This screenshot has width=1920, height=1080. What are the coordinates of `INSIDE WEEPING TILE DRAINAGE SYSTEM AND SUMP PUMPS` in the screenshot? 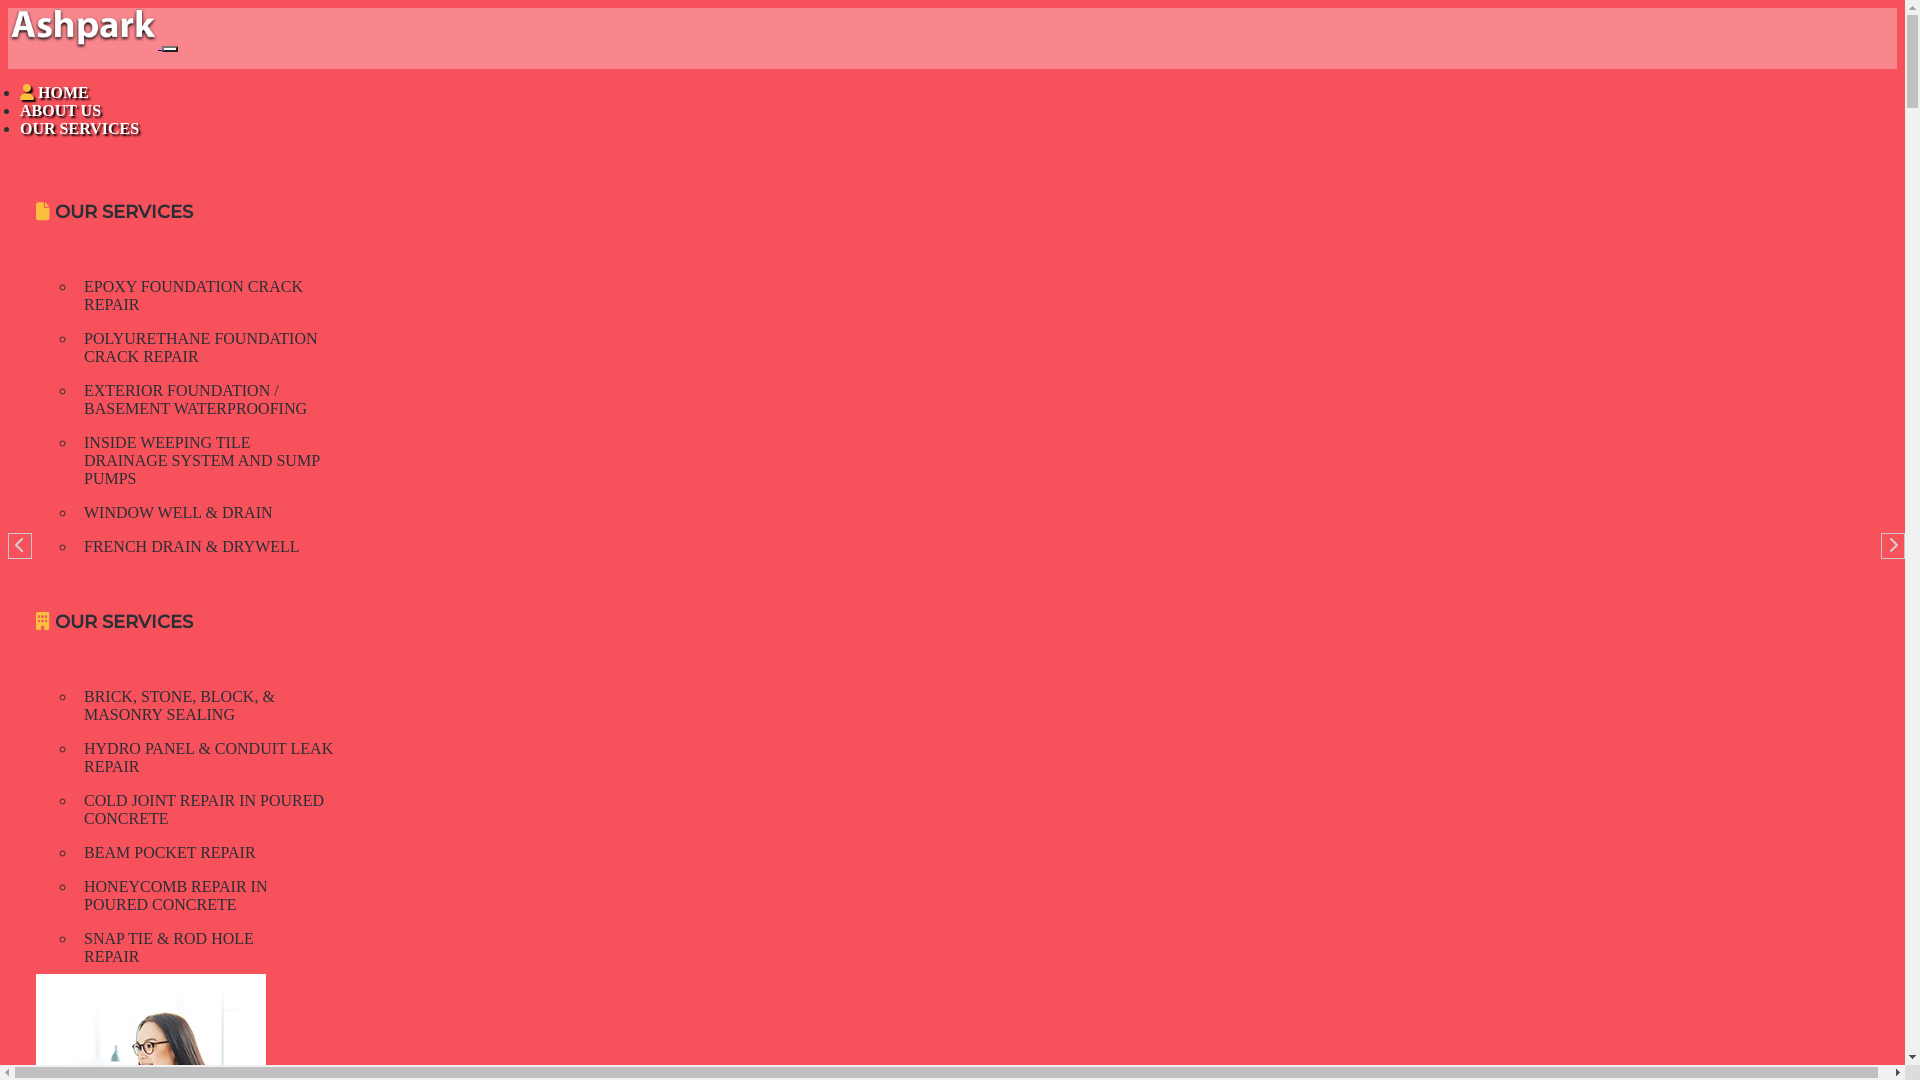 It's located at (202, 460).